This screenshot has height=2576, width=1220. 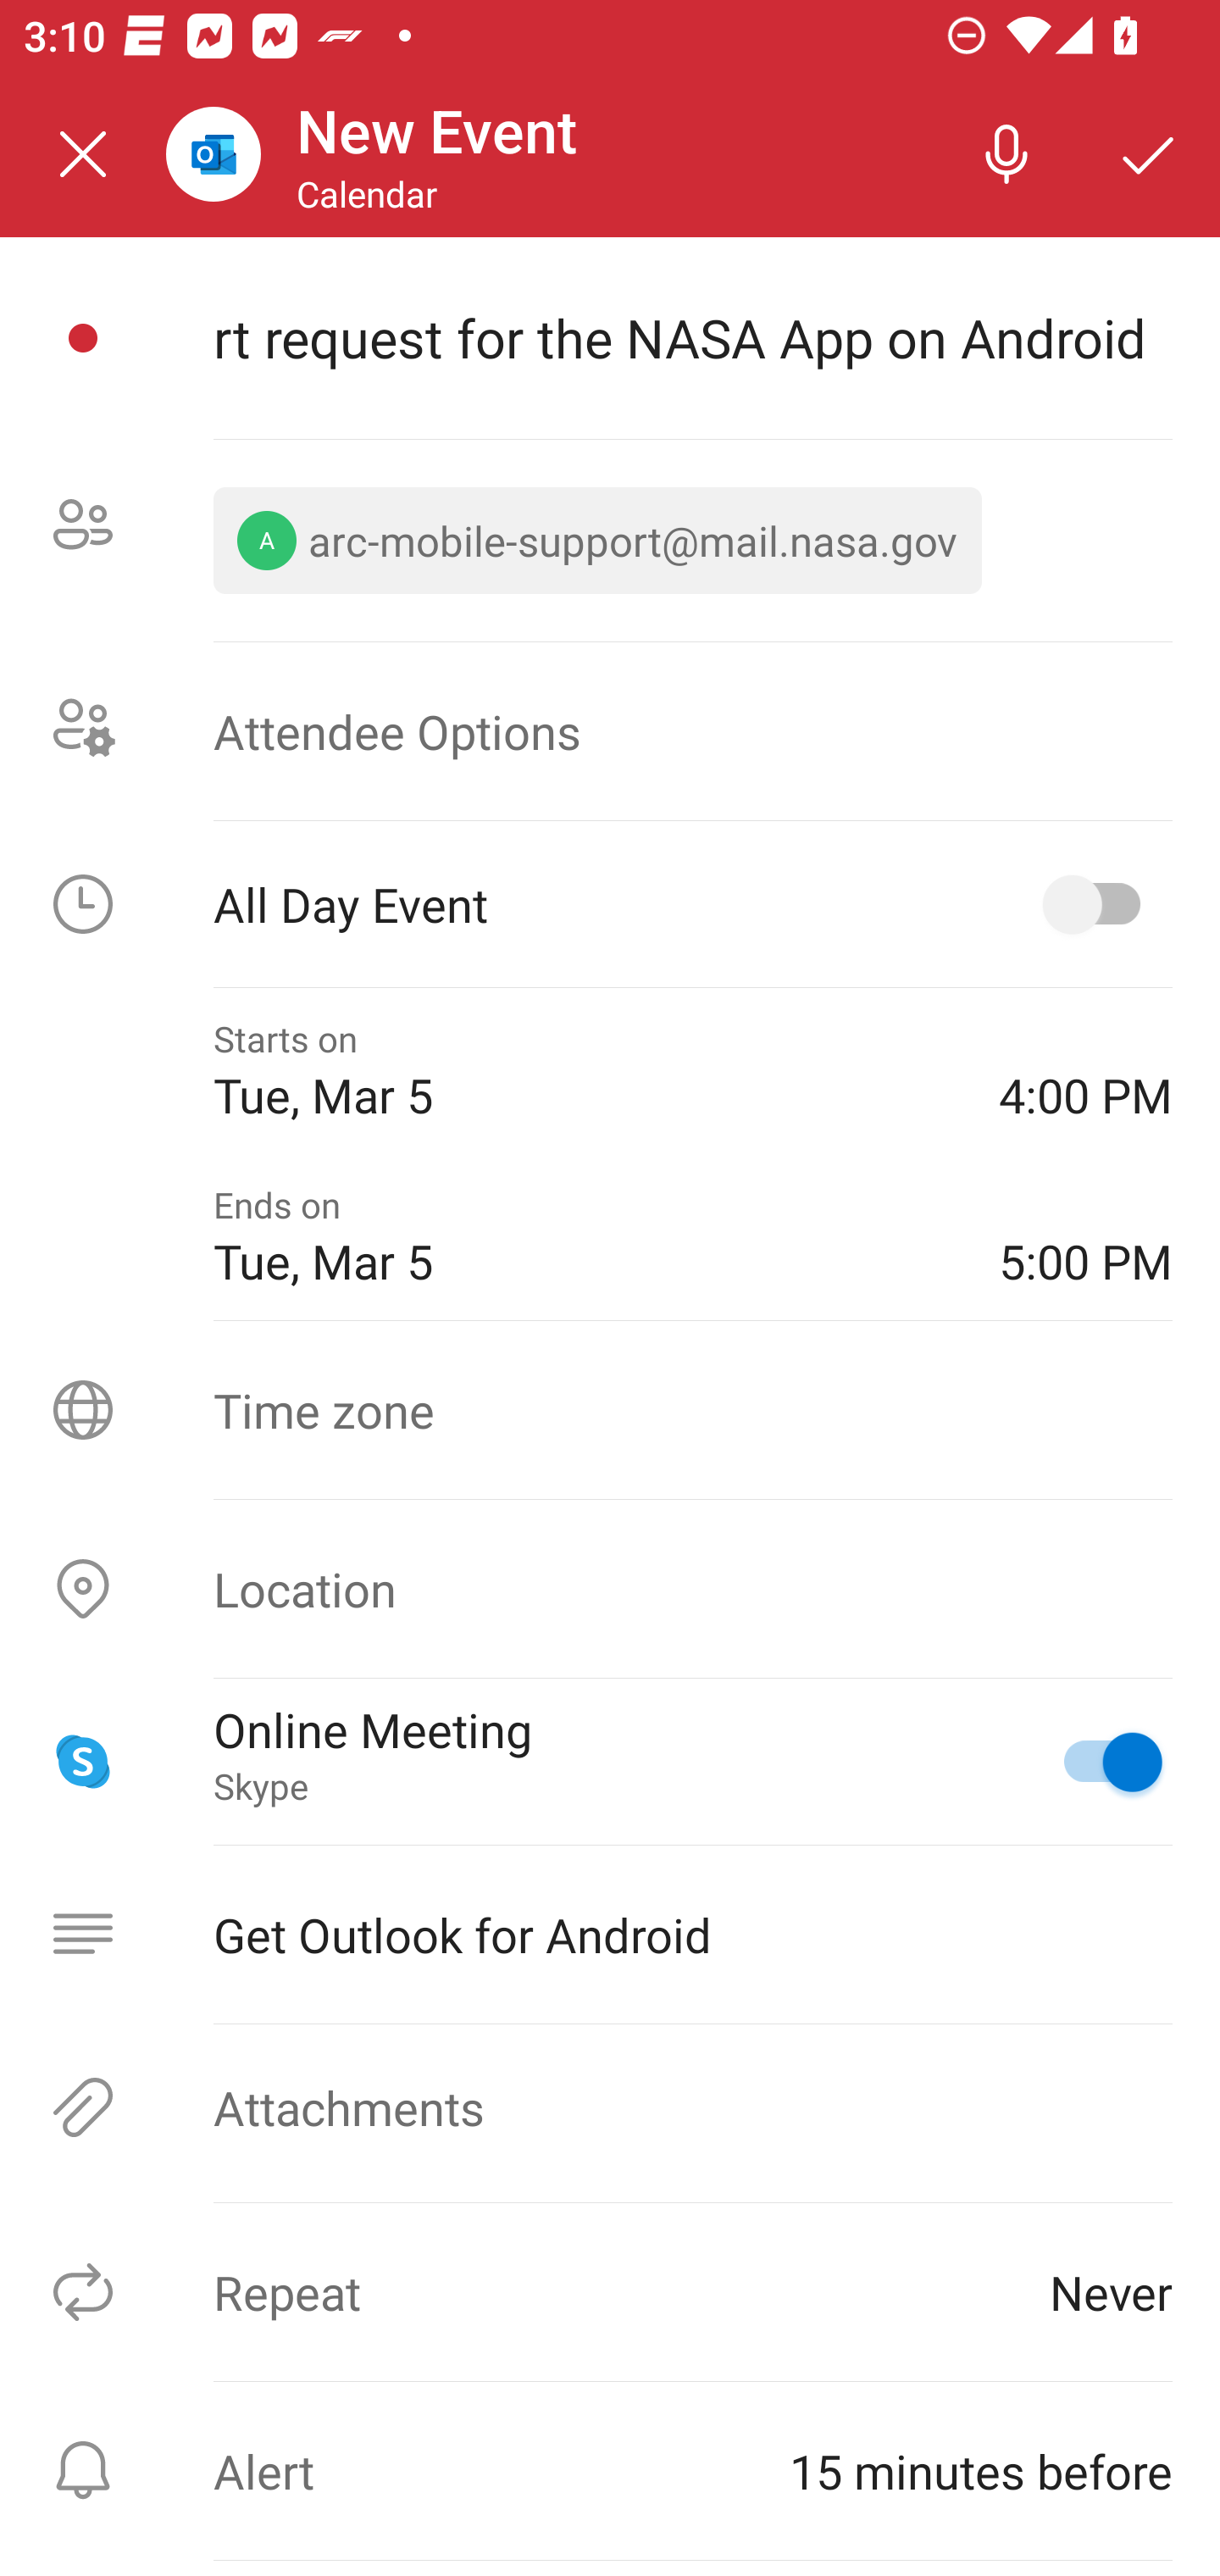 I want to click on 5:00 PM, so click(x=1085, y=1235).